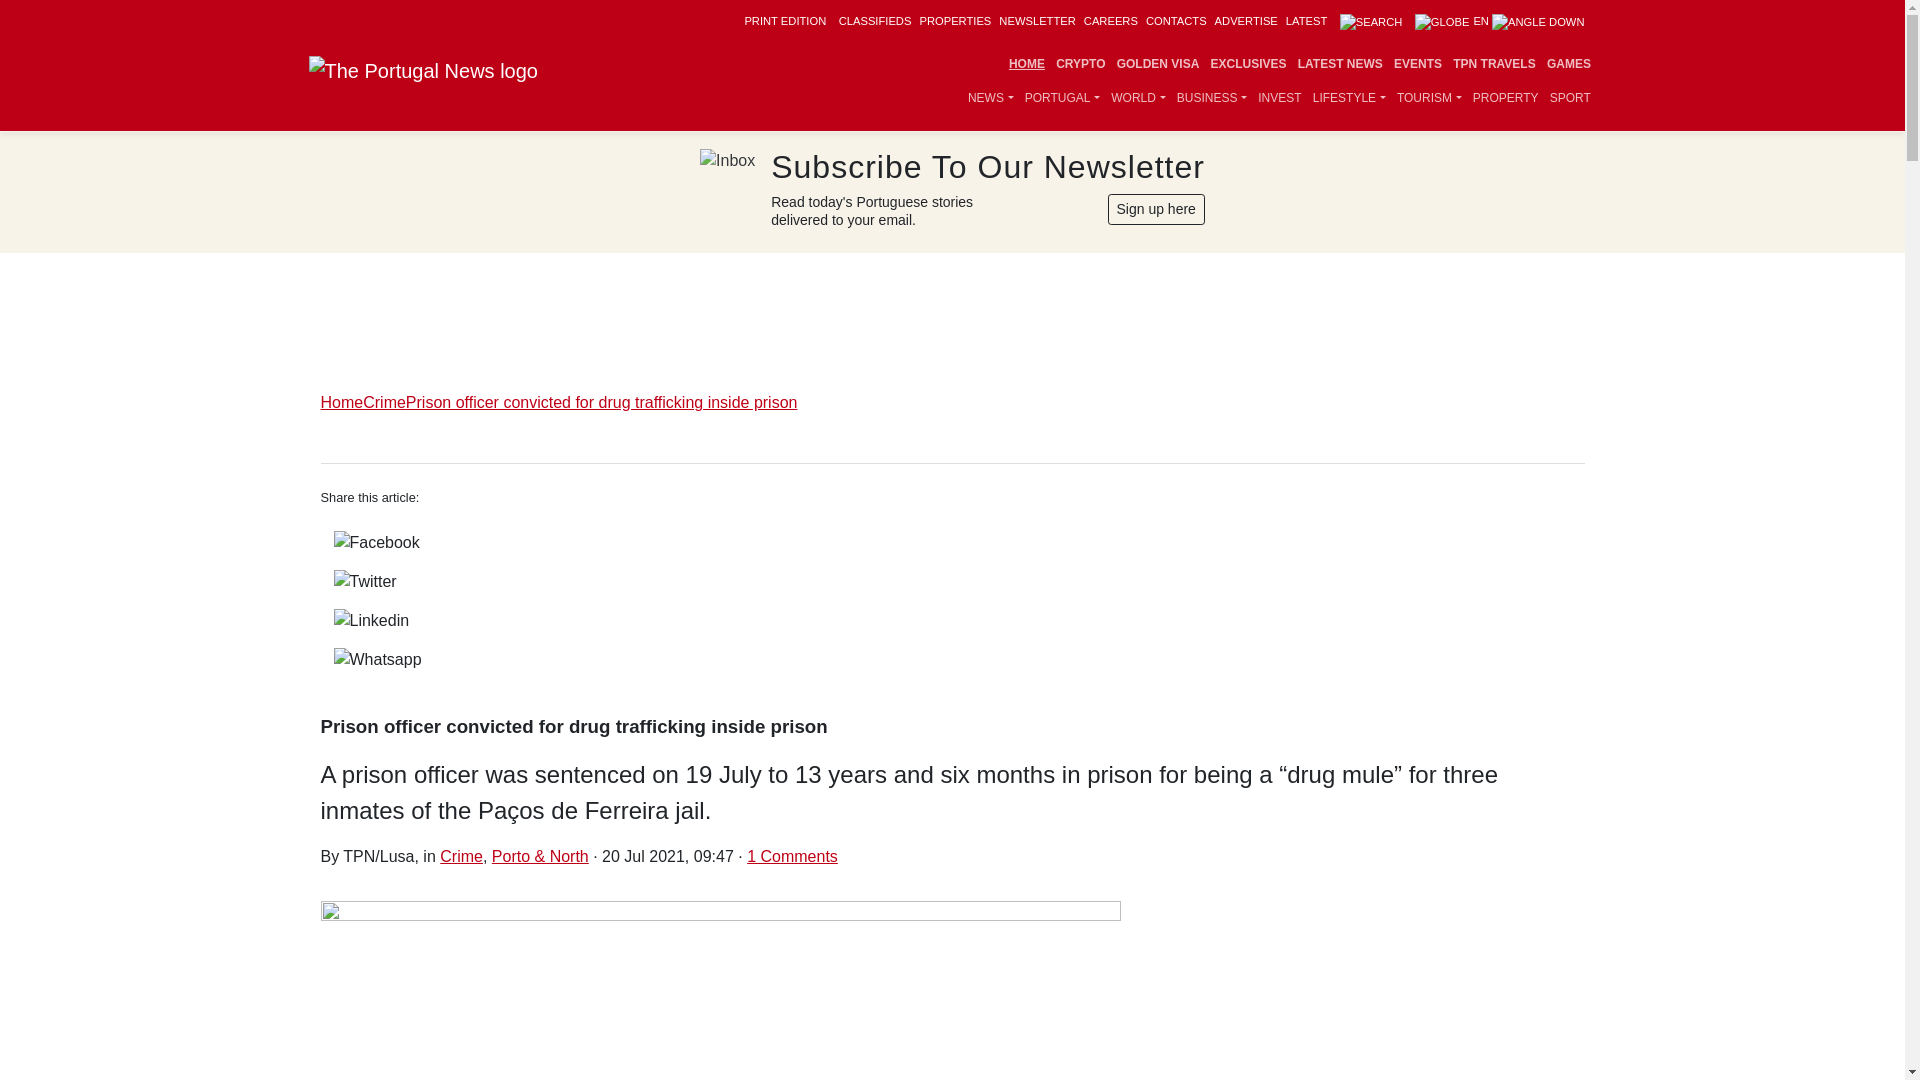  I want to click on HOME, so click(1026, 64).